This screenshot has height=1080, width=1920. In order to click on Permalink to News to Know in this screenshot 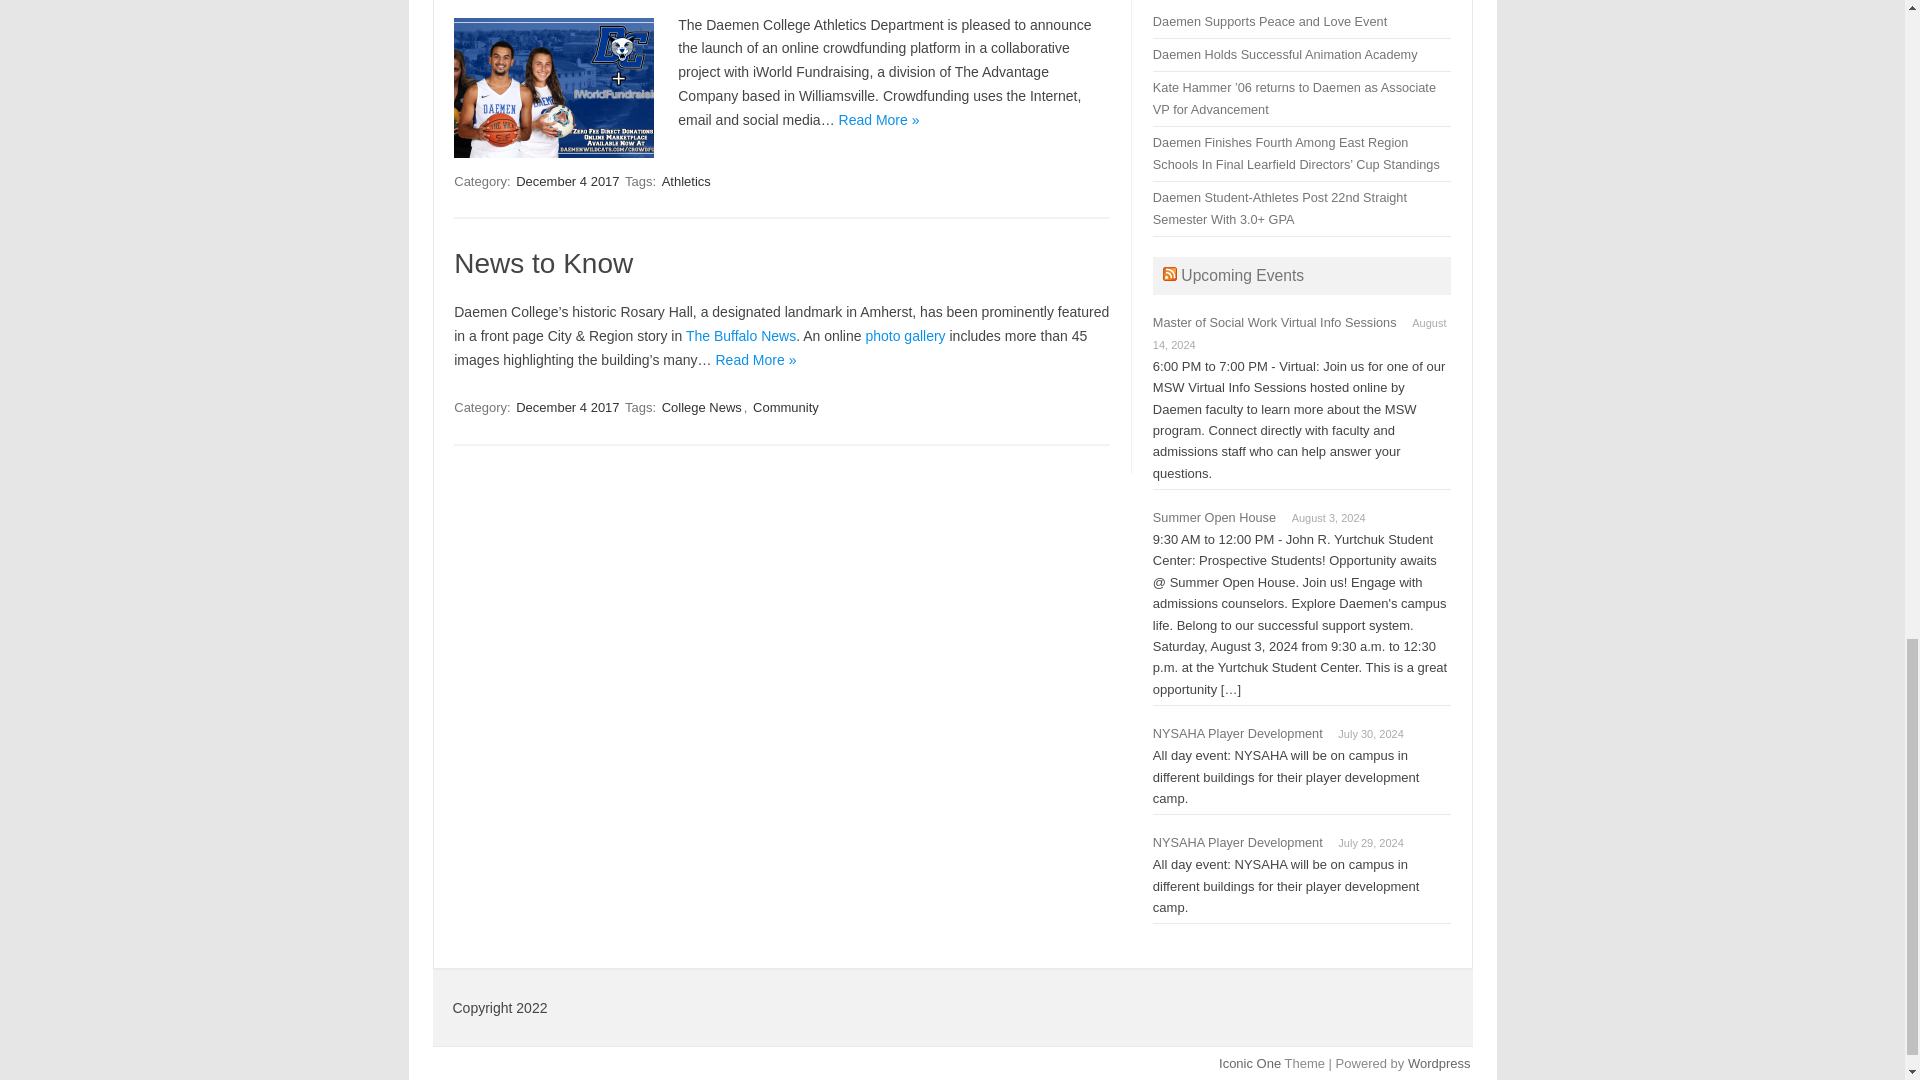, I will do `click(543, 263)`.